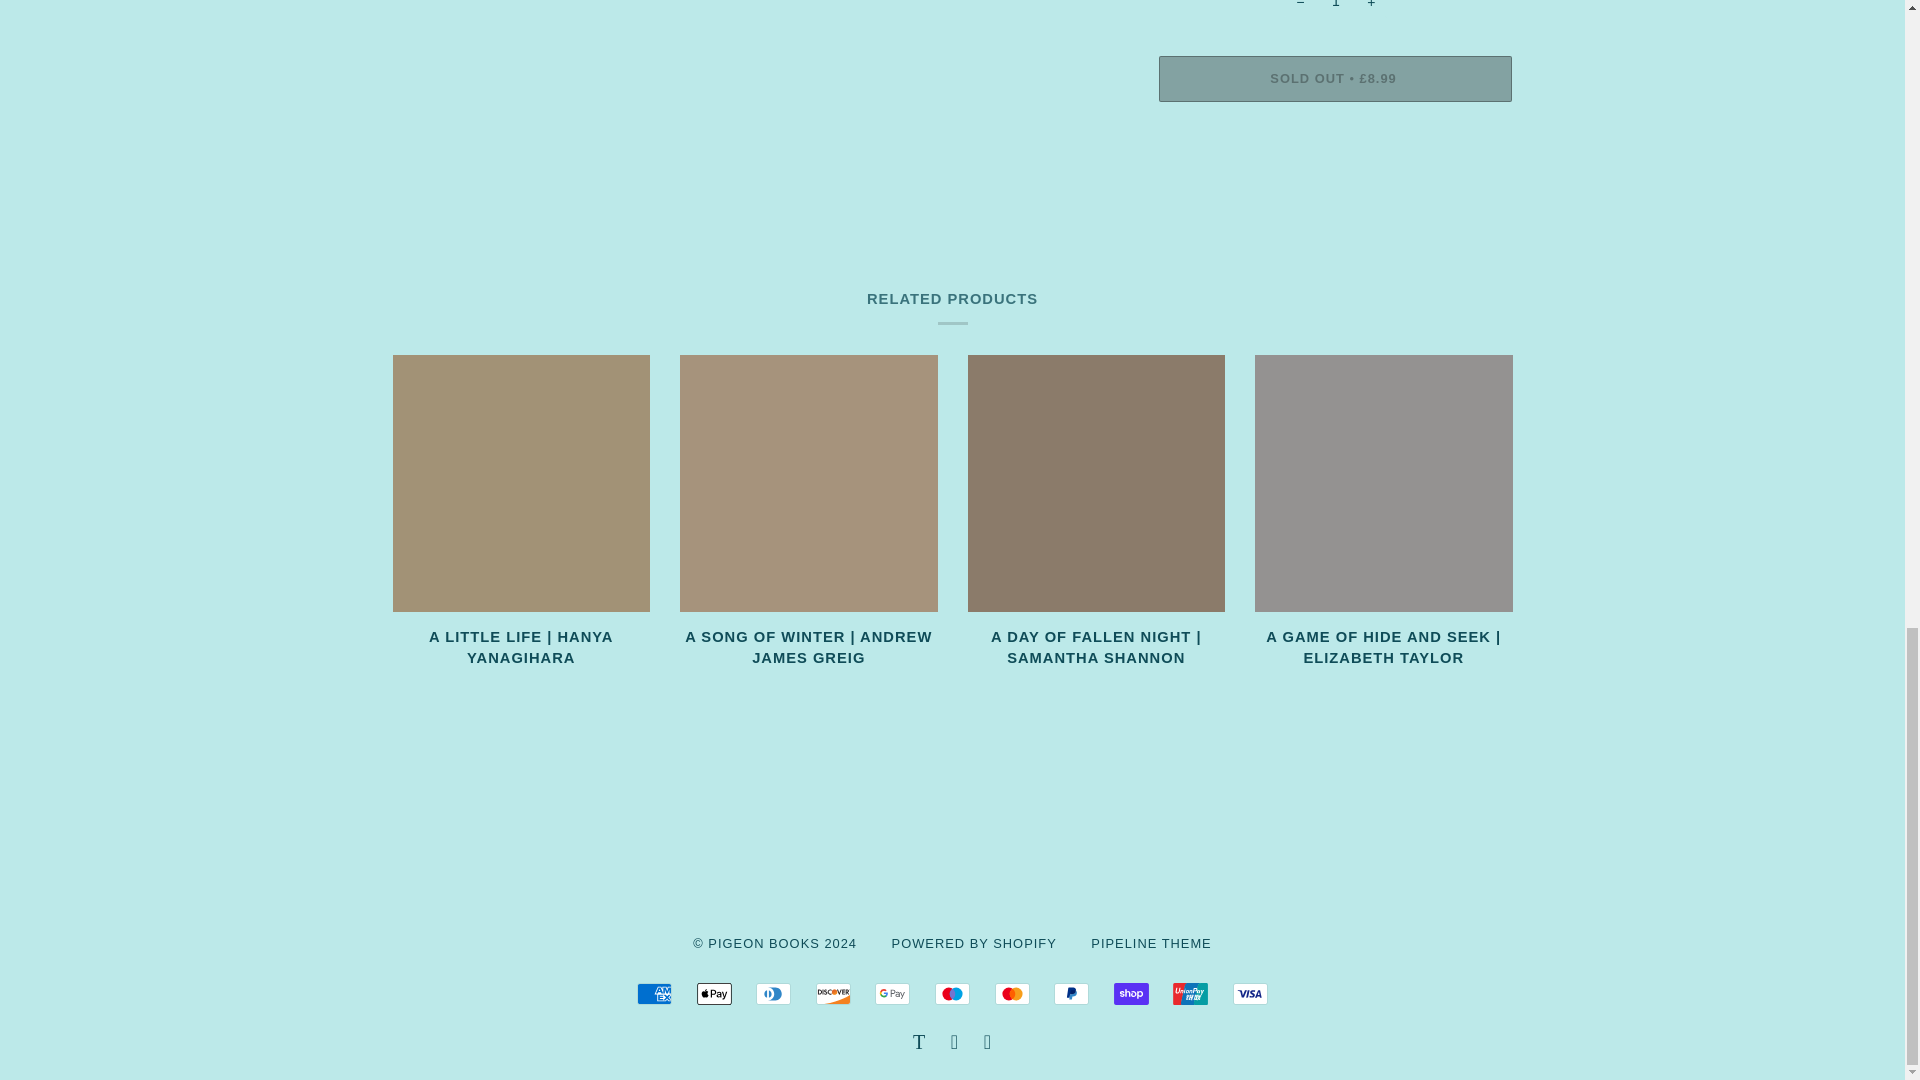 The width and height of the screenshot is (1920, 1080). I want to click on 1, so click(1335, 9).